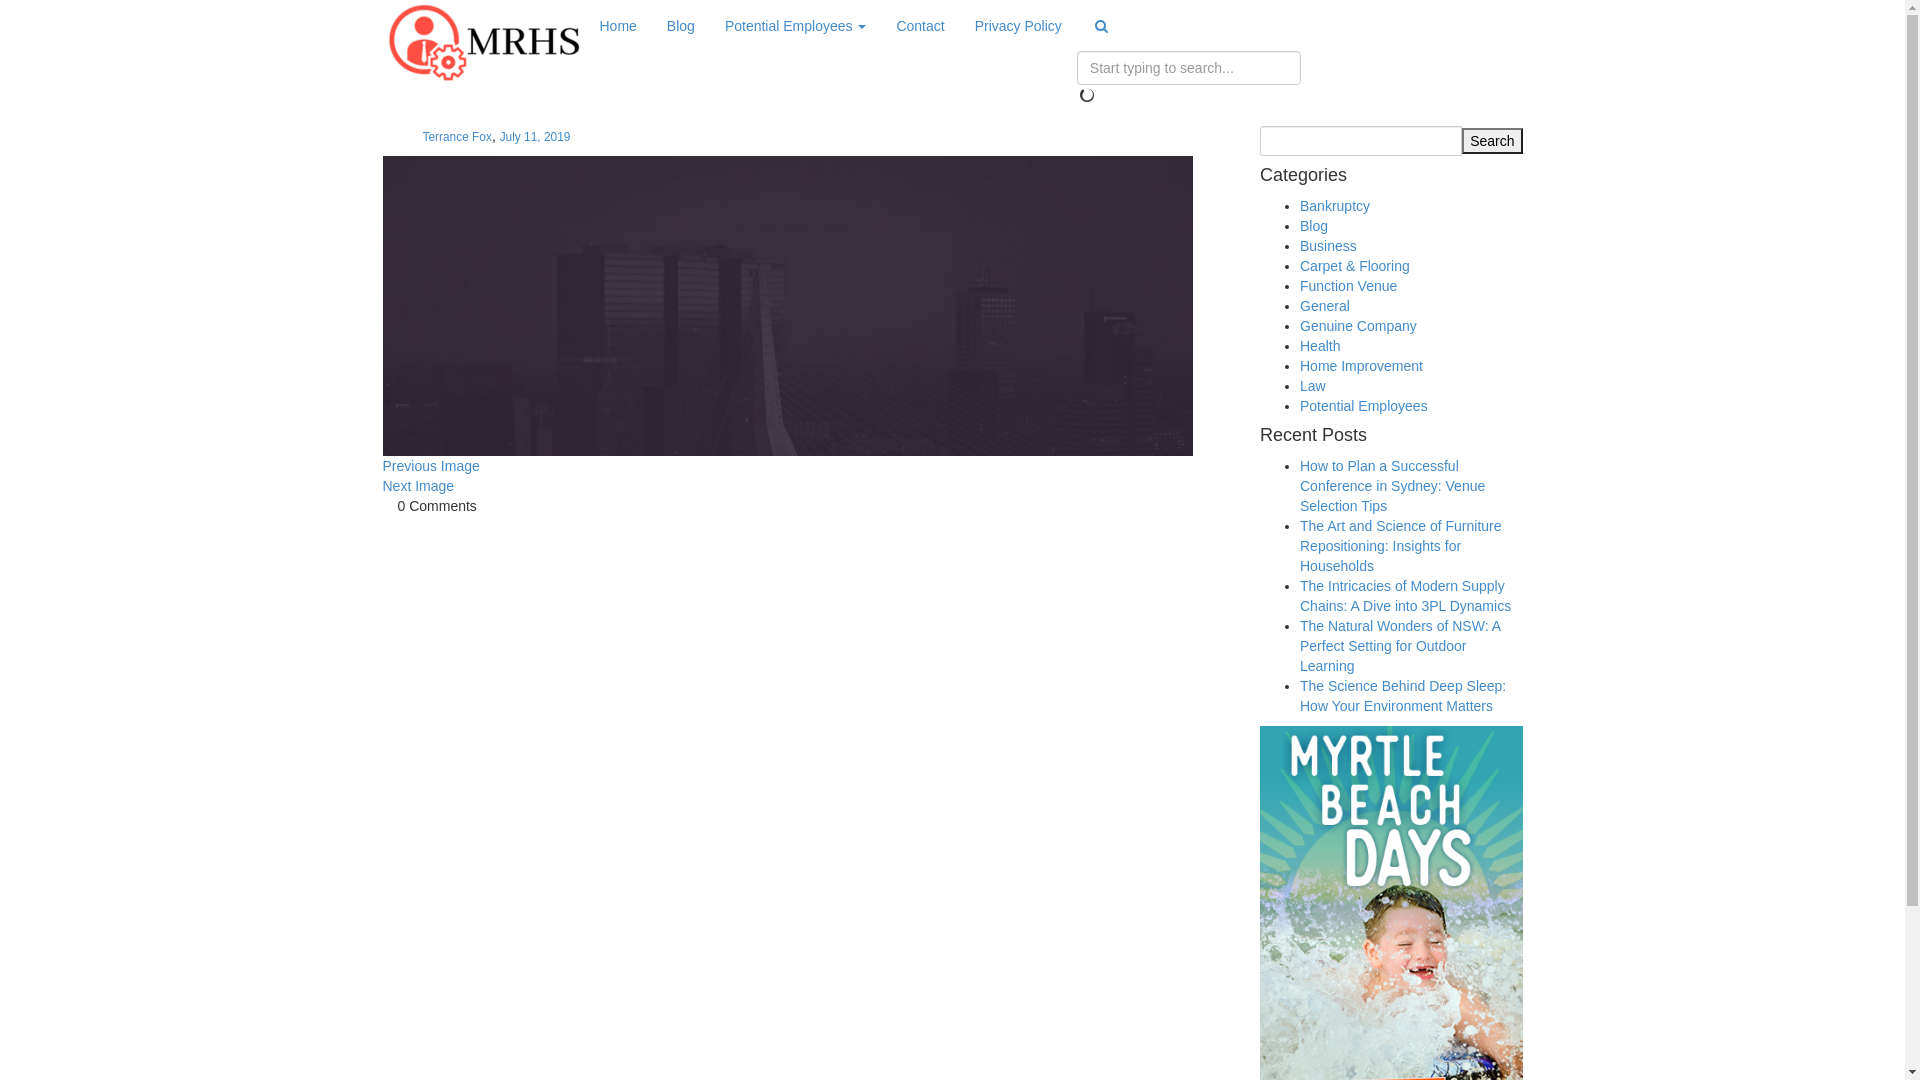  What do you see at coordinates (1018, 26) in the screenshot?
I see `Privacy Policy` at bounding box center [1018, 26].